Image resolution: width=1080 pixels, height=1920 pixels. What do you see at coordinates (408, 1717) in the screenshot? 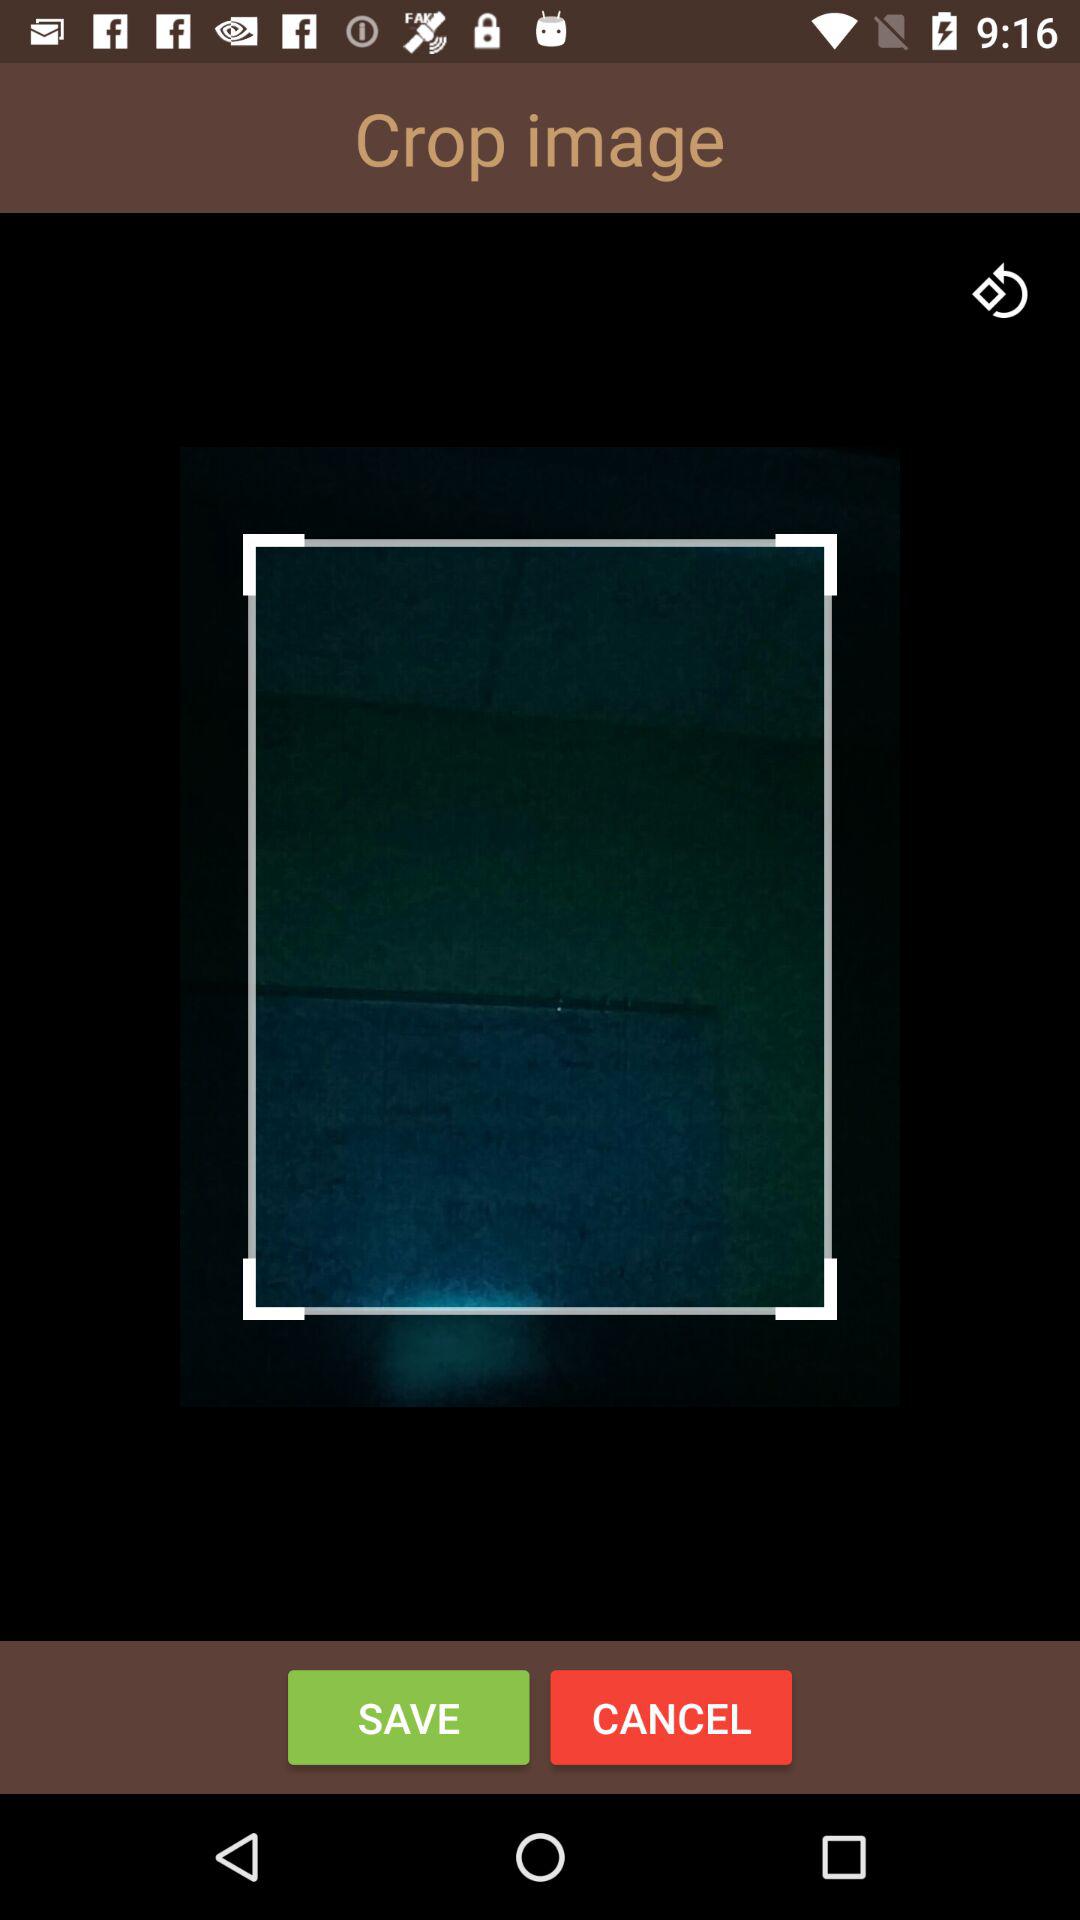
I see `choose save item` at bounding box center [408, 1717].